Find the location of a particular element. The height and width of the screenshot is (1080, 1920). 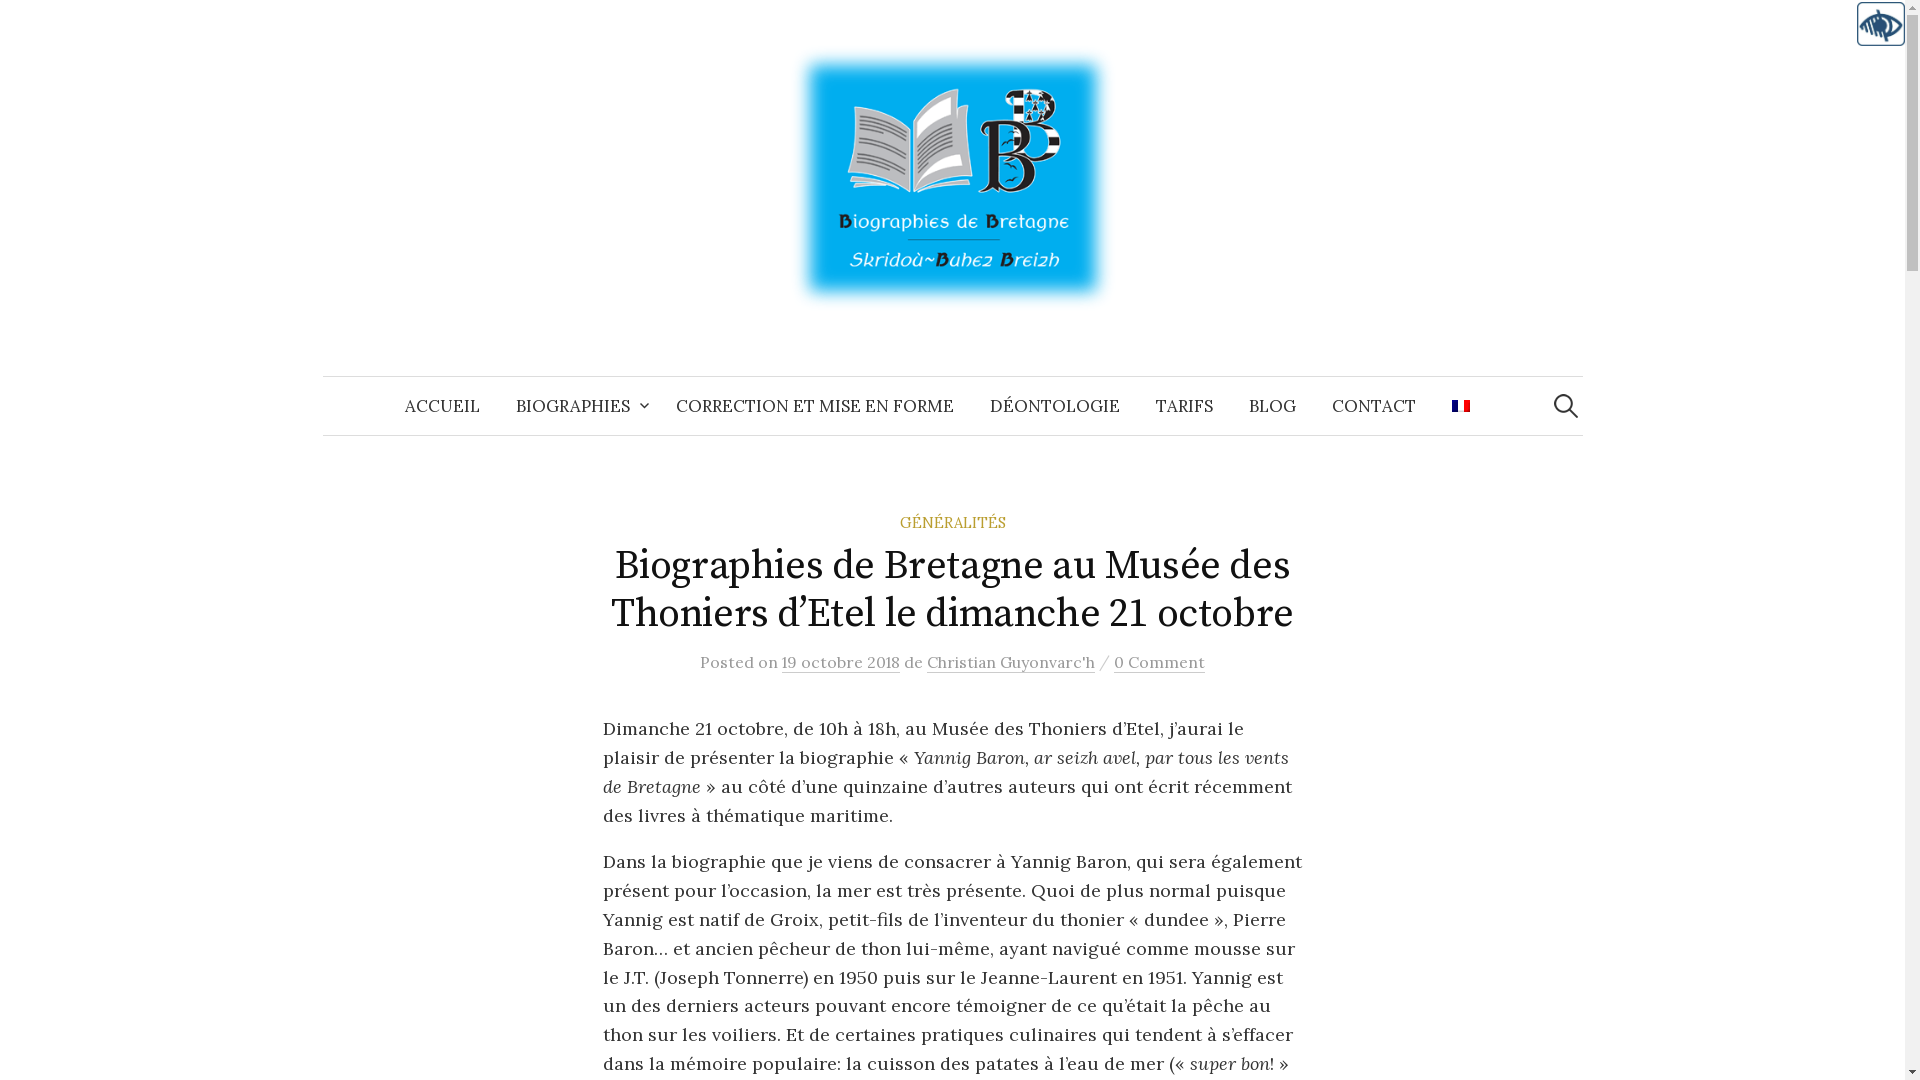

ACCUEIL is located at coordinates (442, 406).